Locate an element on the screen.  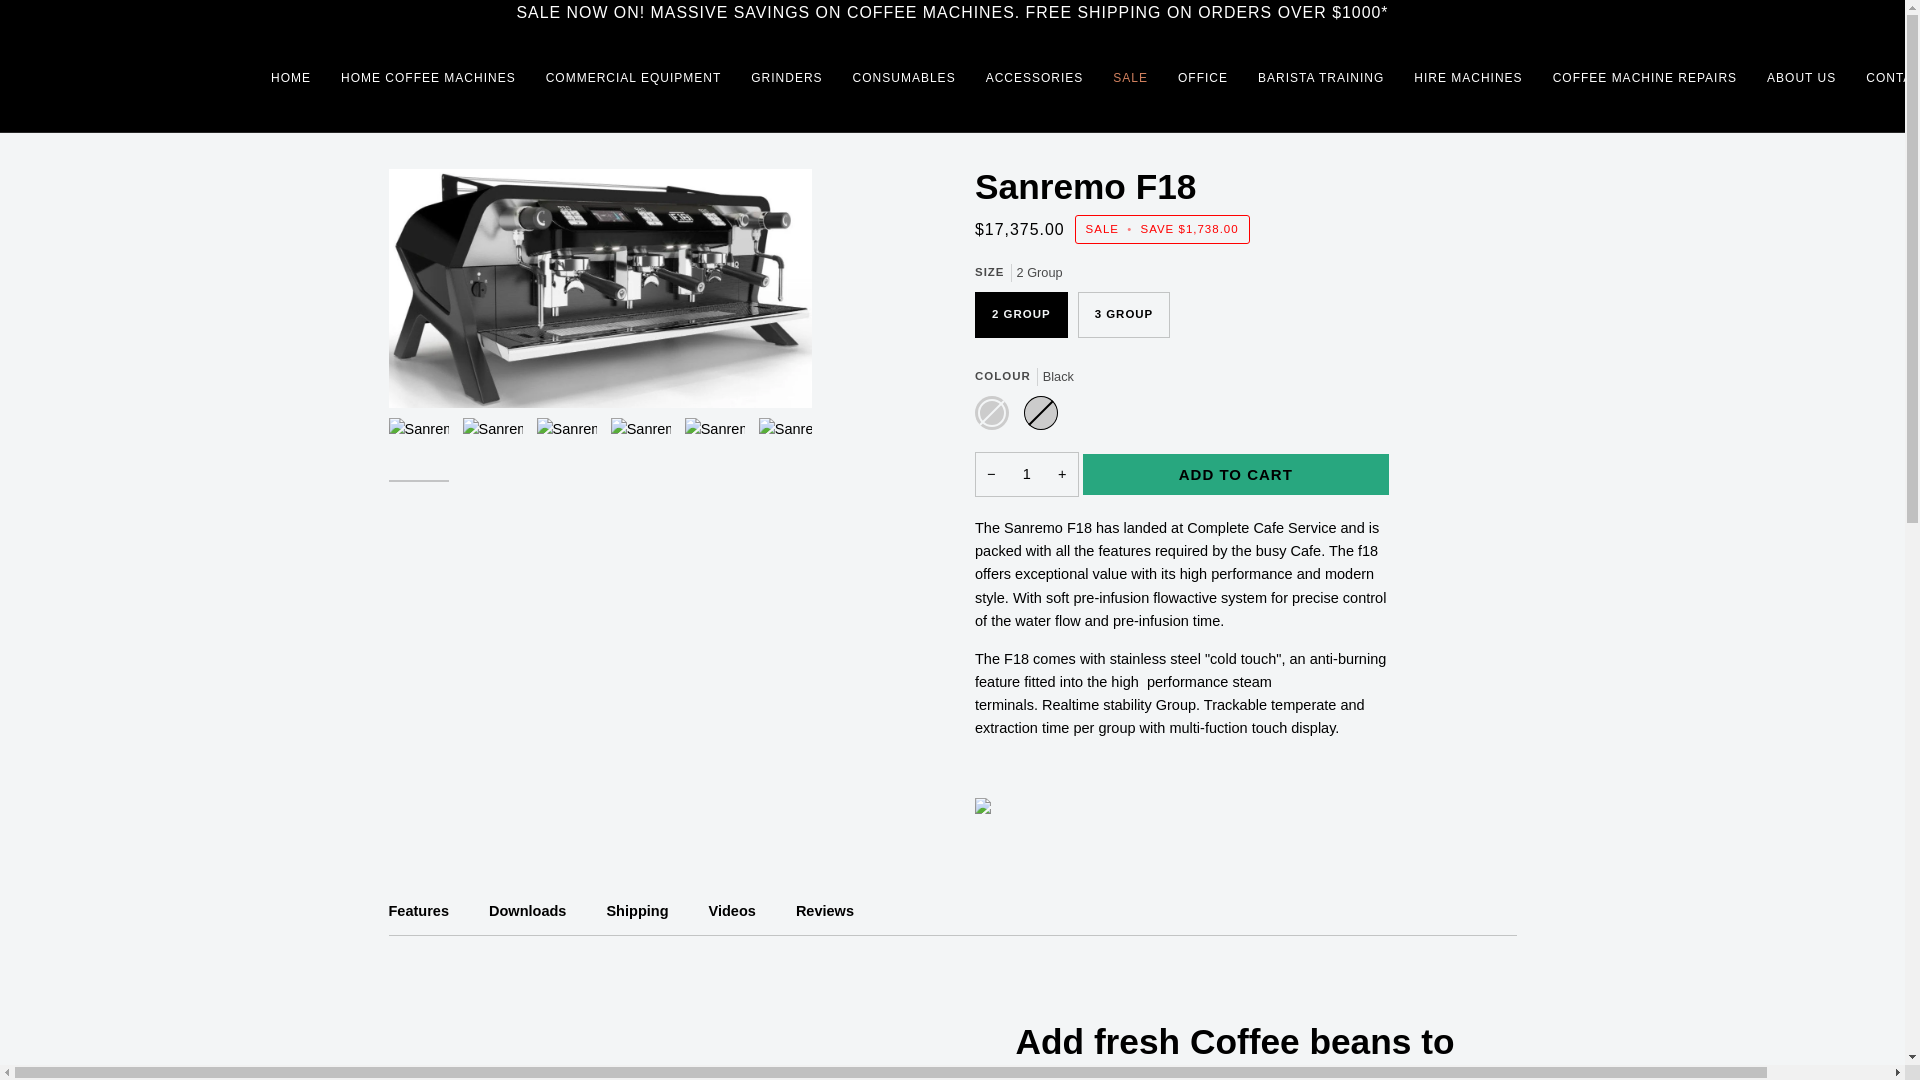
GRINDERS is located at coordinates (786, 78).